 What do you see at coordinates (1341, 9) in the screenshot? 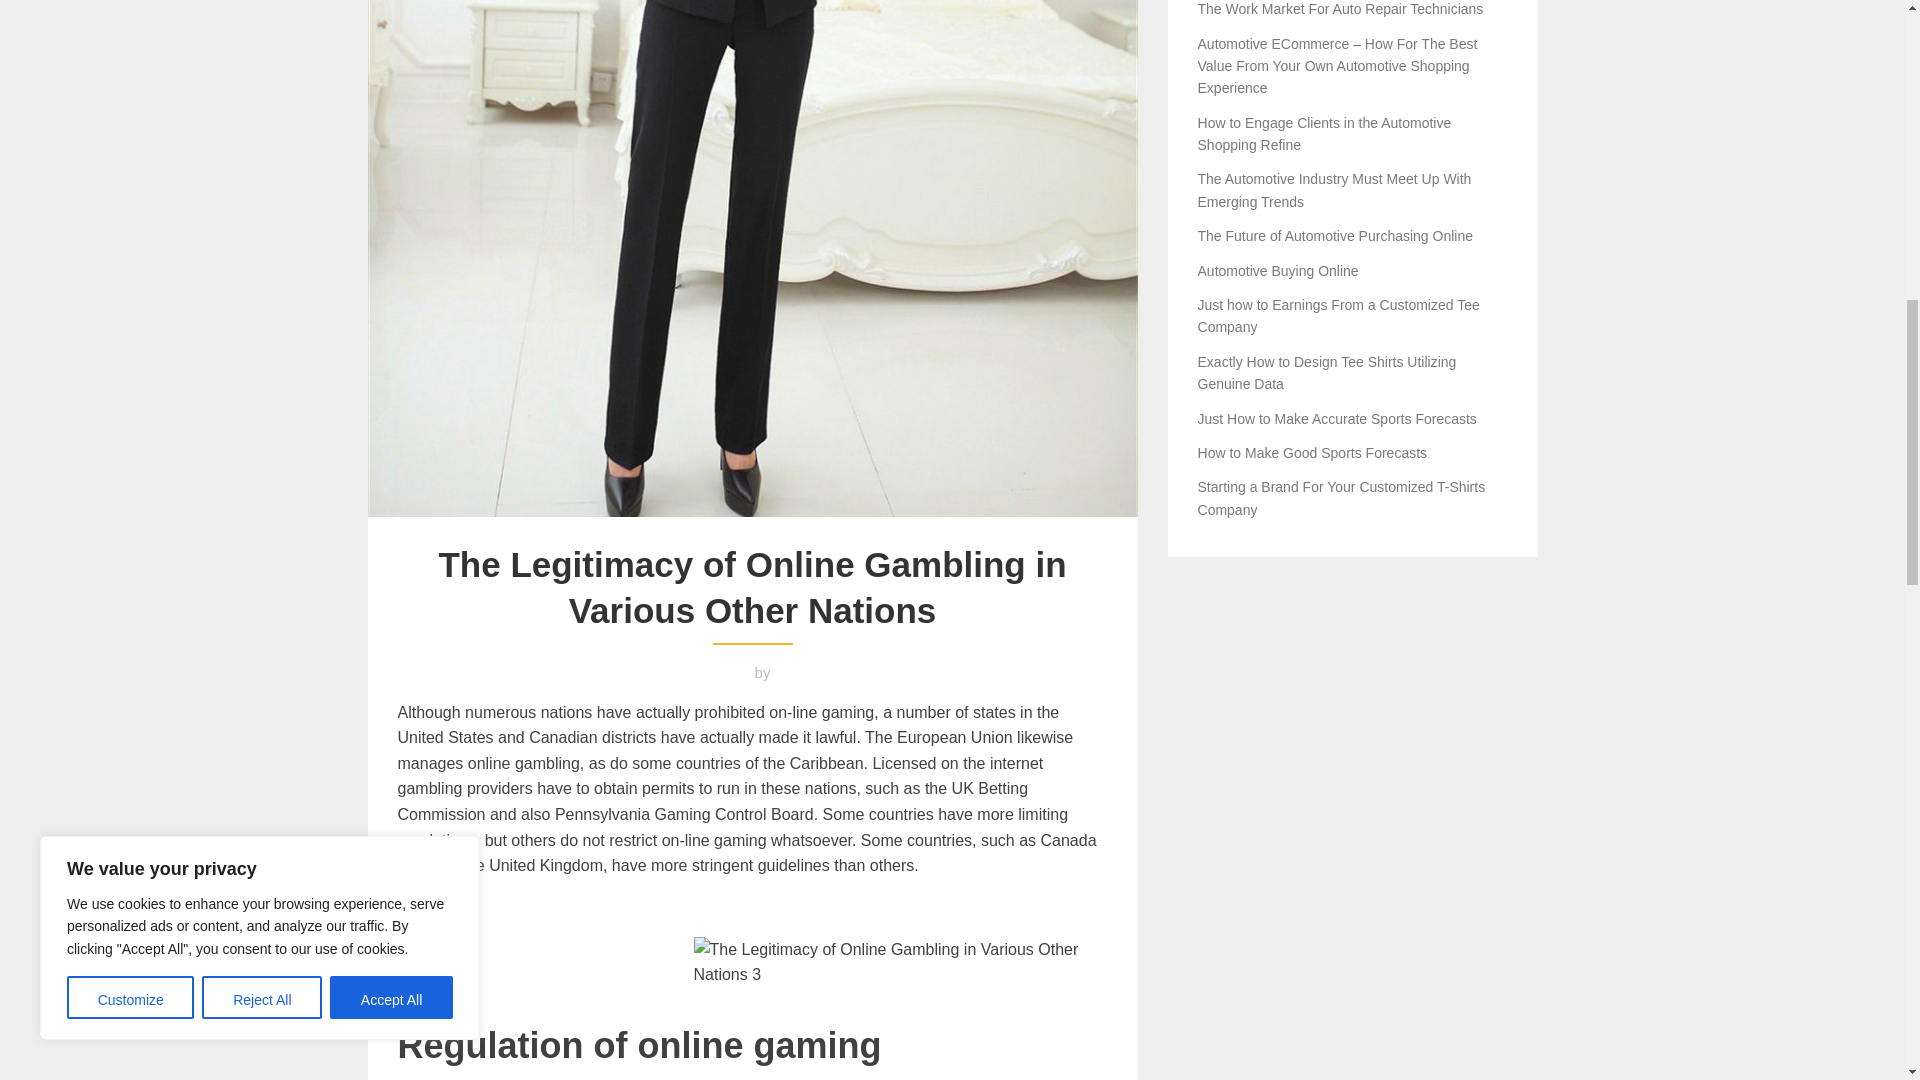
I see `The Work Market For Auto Repair Technicians` at bounding box center [1341, 9].